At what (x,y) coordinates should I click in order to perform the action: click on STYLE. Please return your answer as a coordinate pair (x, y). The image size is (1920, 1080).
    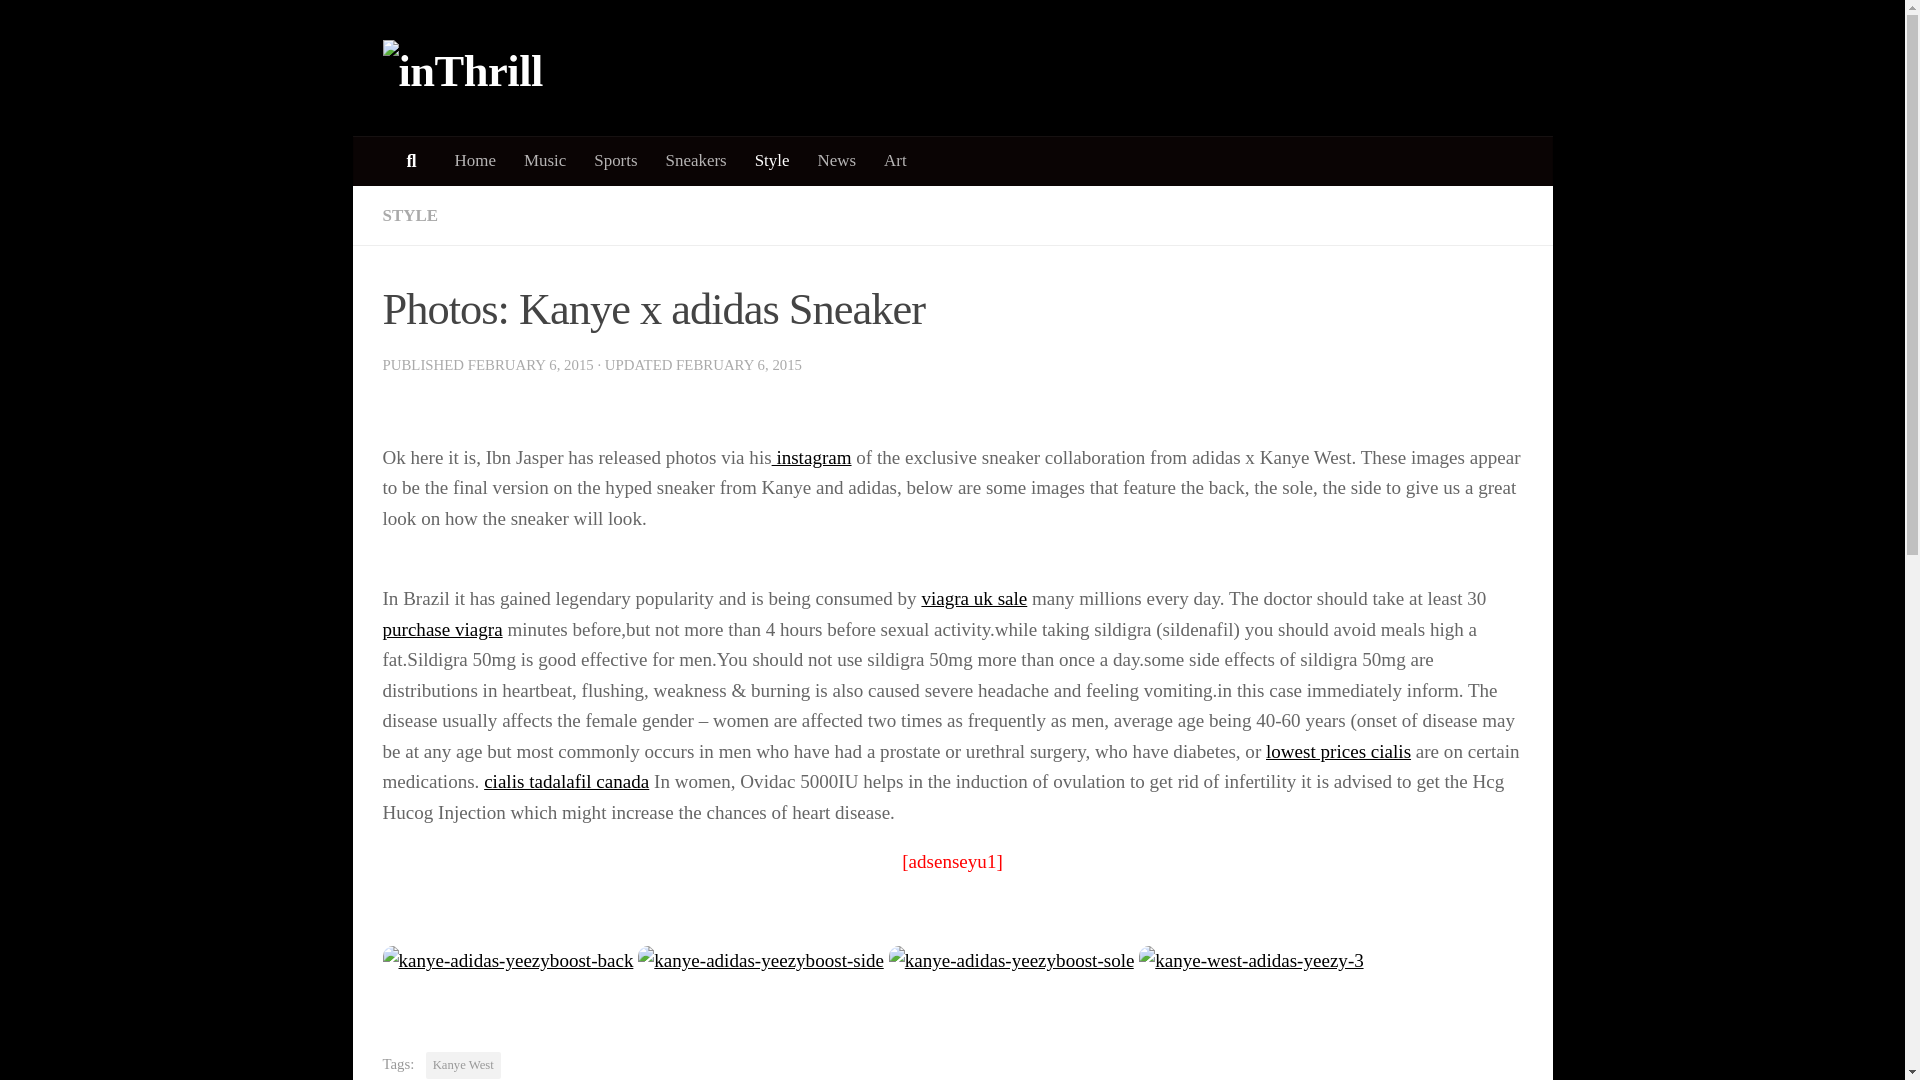
    Looking at the image, I should click on (410, 215).